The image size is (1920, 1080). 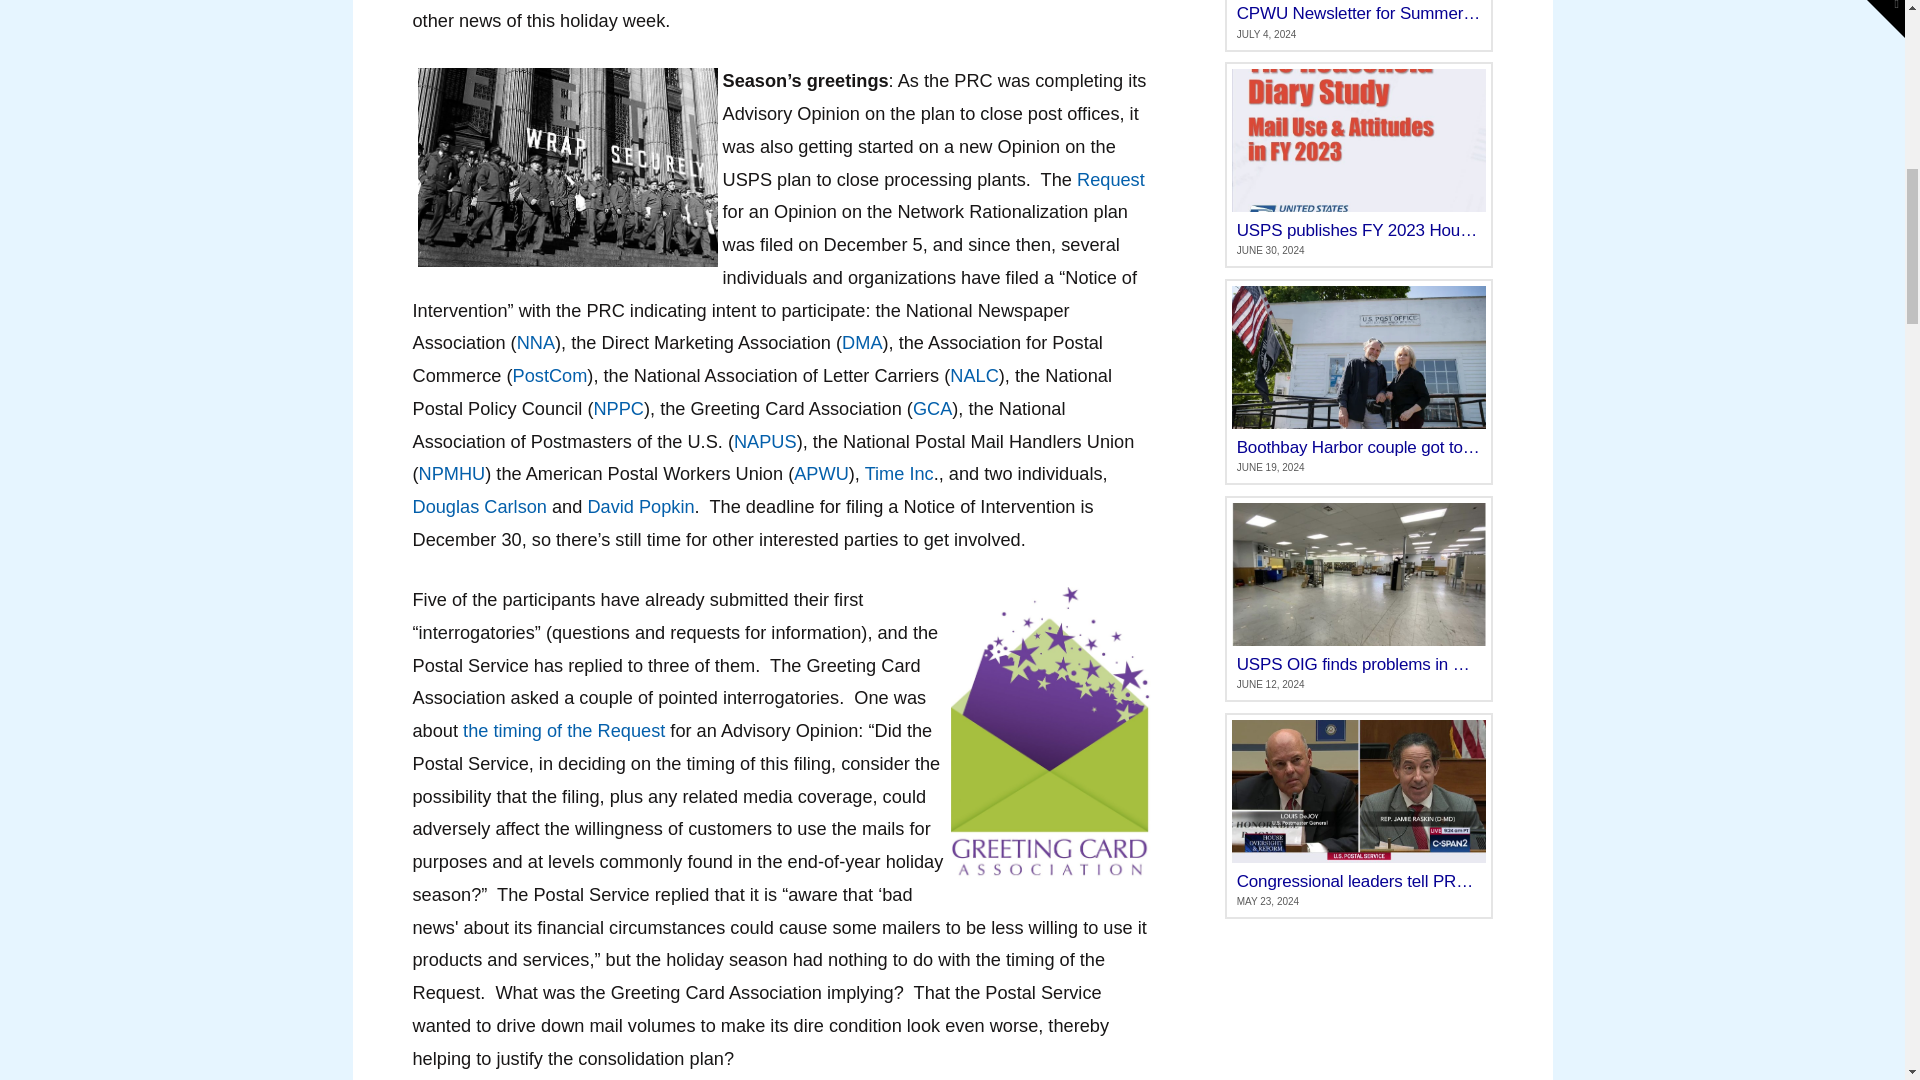 What do you see at coordinates (974, 376) in the screenshot?
I see `NALC` at bounding box center [974, 376].